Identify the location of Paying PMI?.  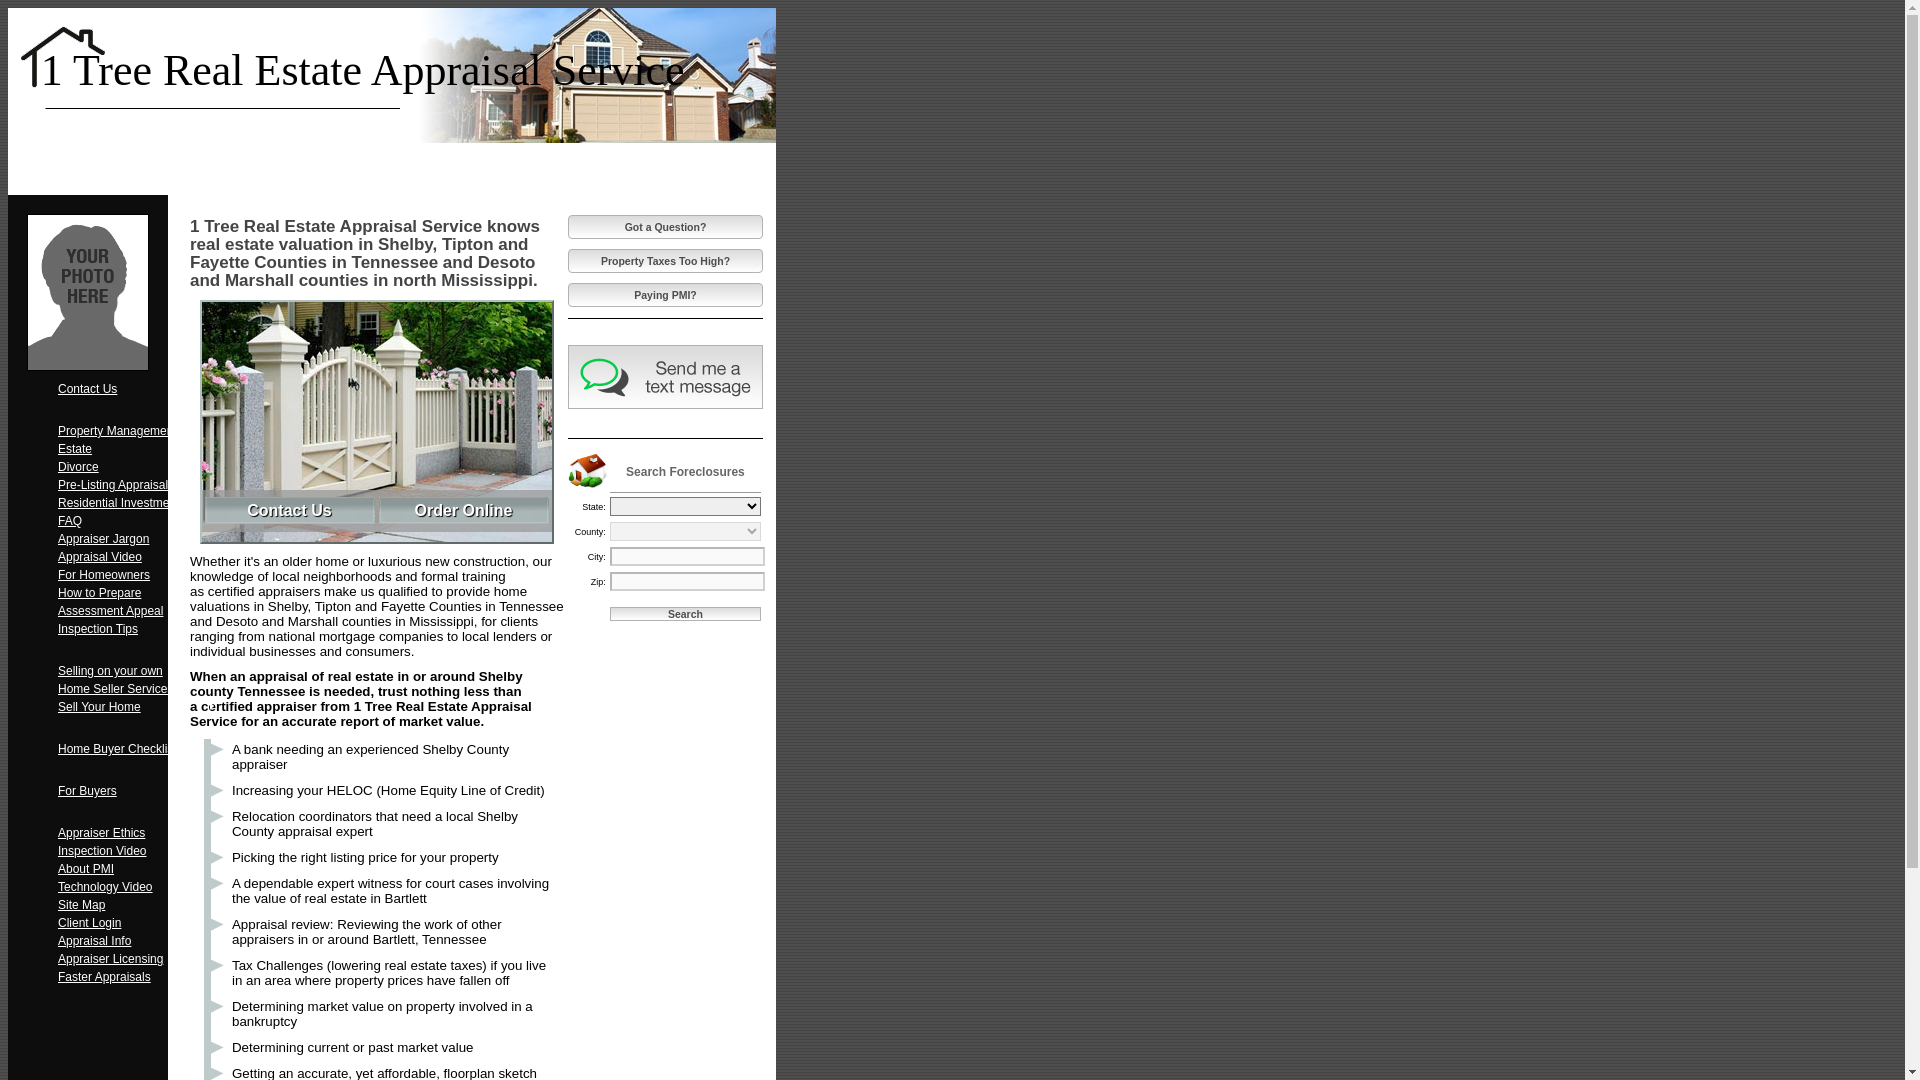
(666, 295).